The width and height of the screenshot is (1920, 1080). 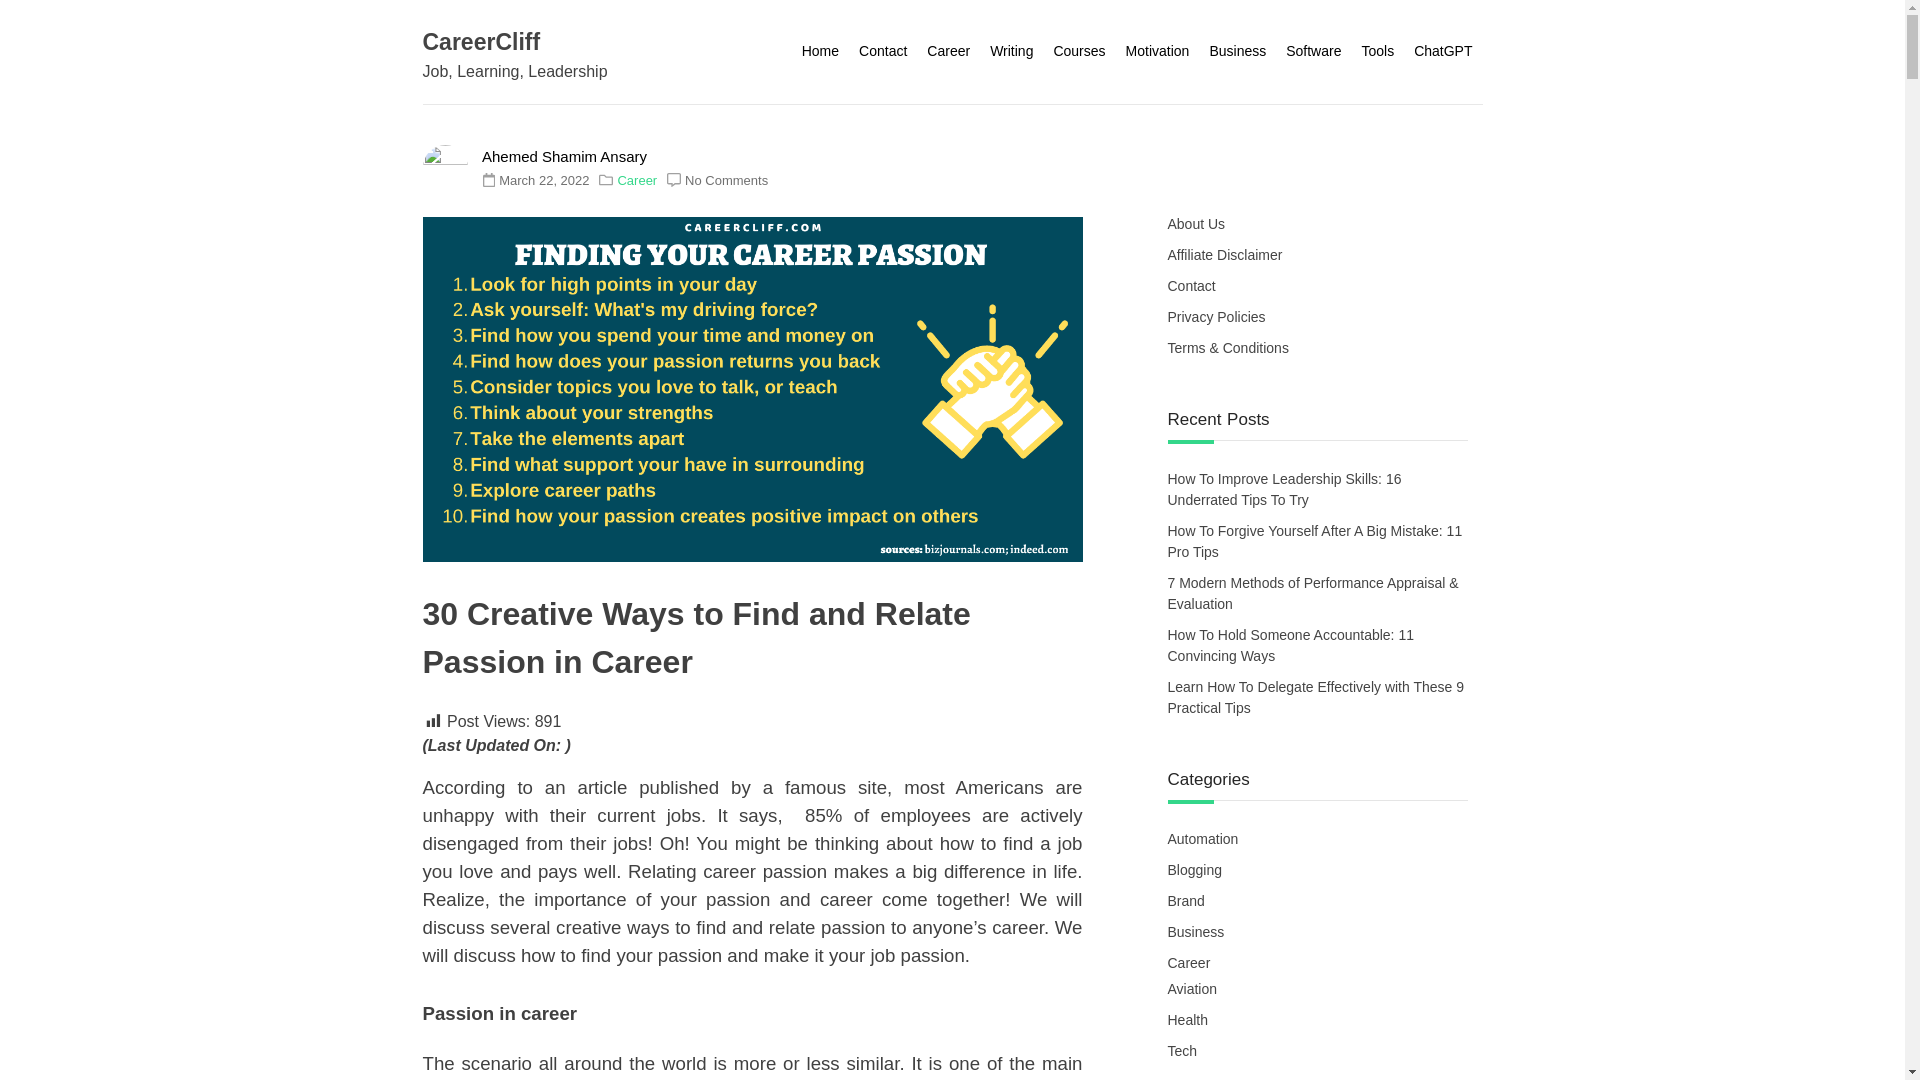 I want to click on Tools, so click(x=1377, y=51).